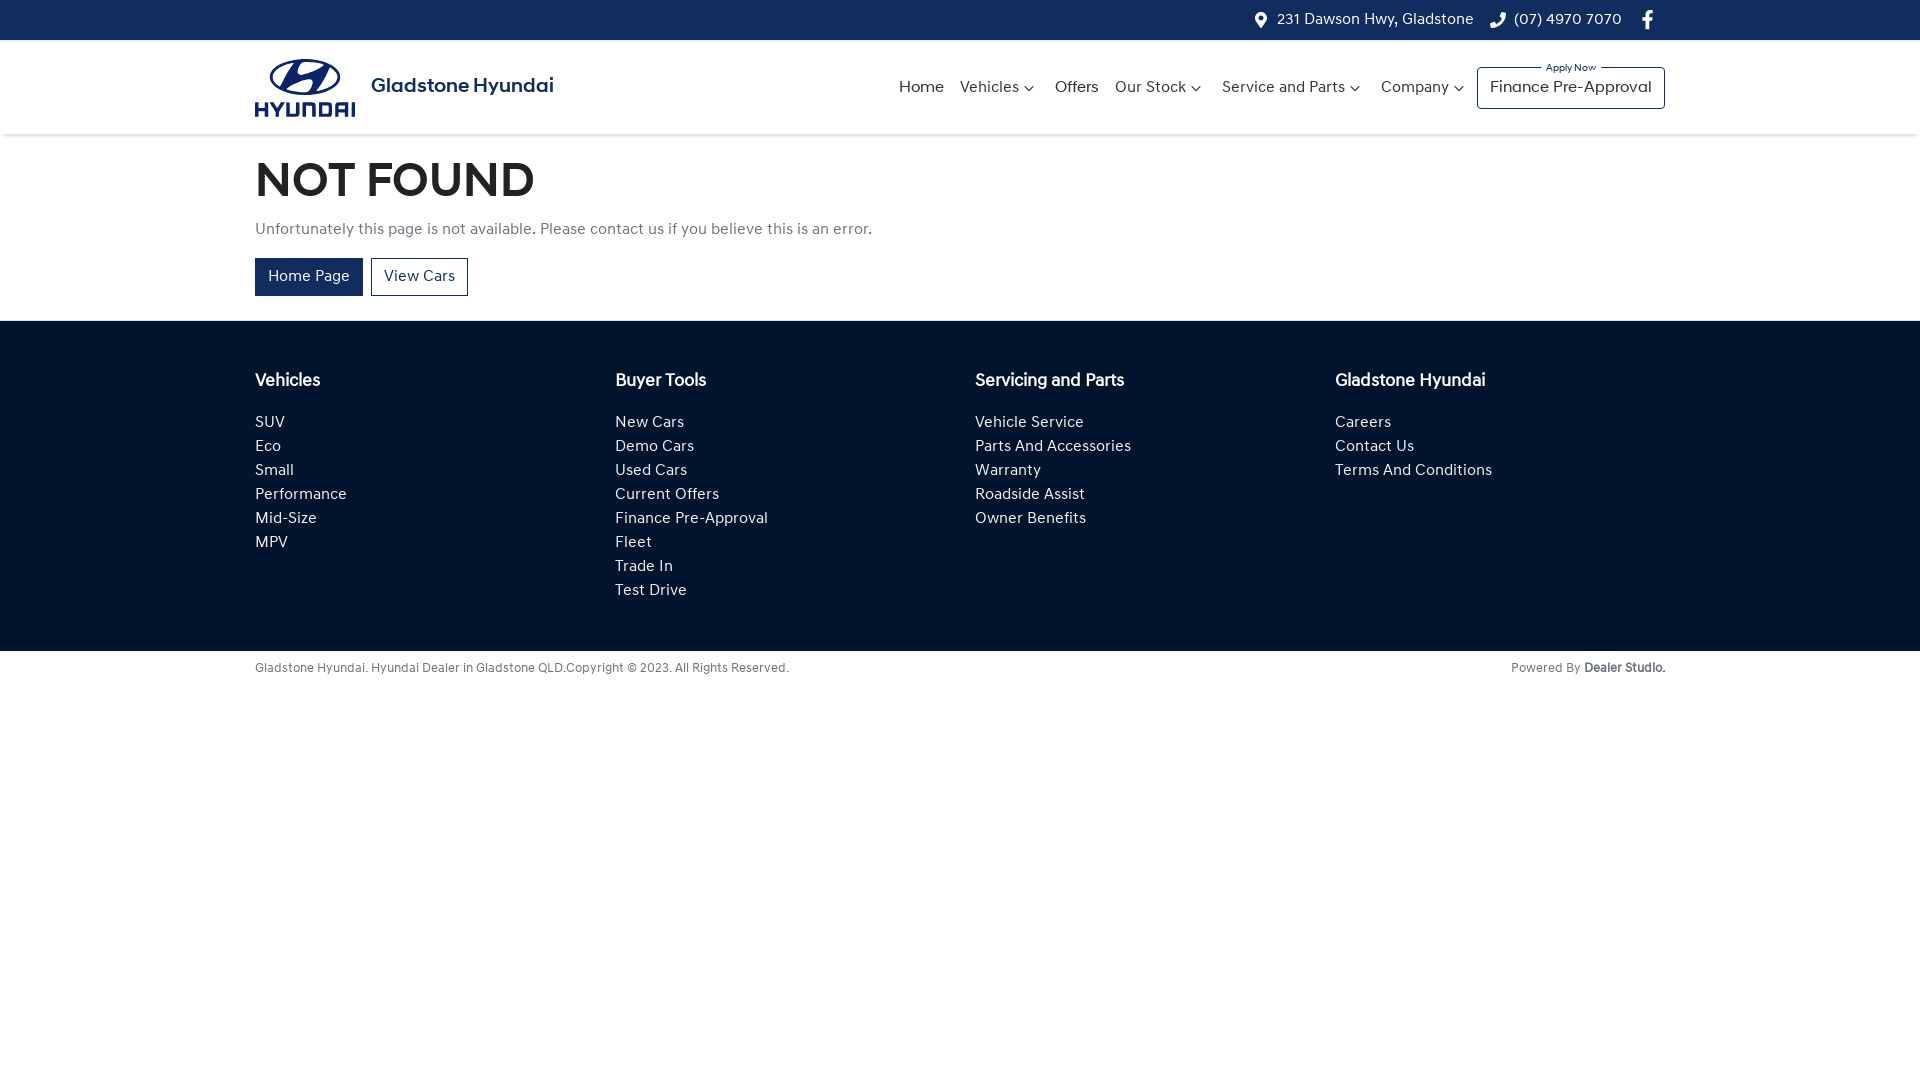  I want to click on Warranty, so click(1008, 471).